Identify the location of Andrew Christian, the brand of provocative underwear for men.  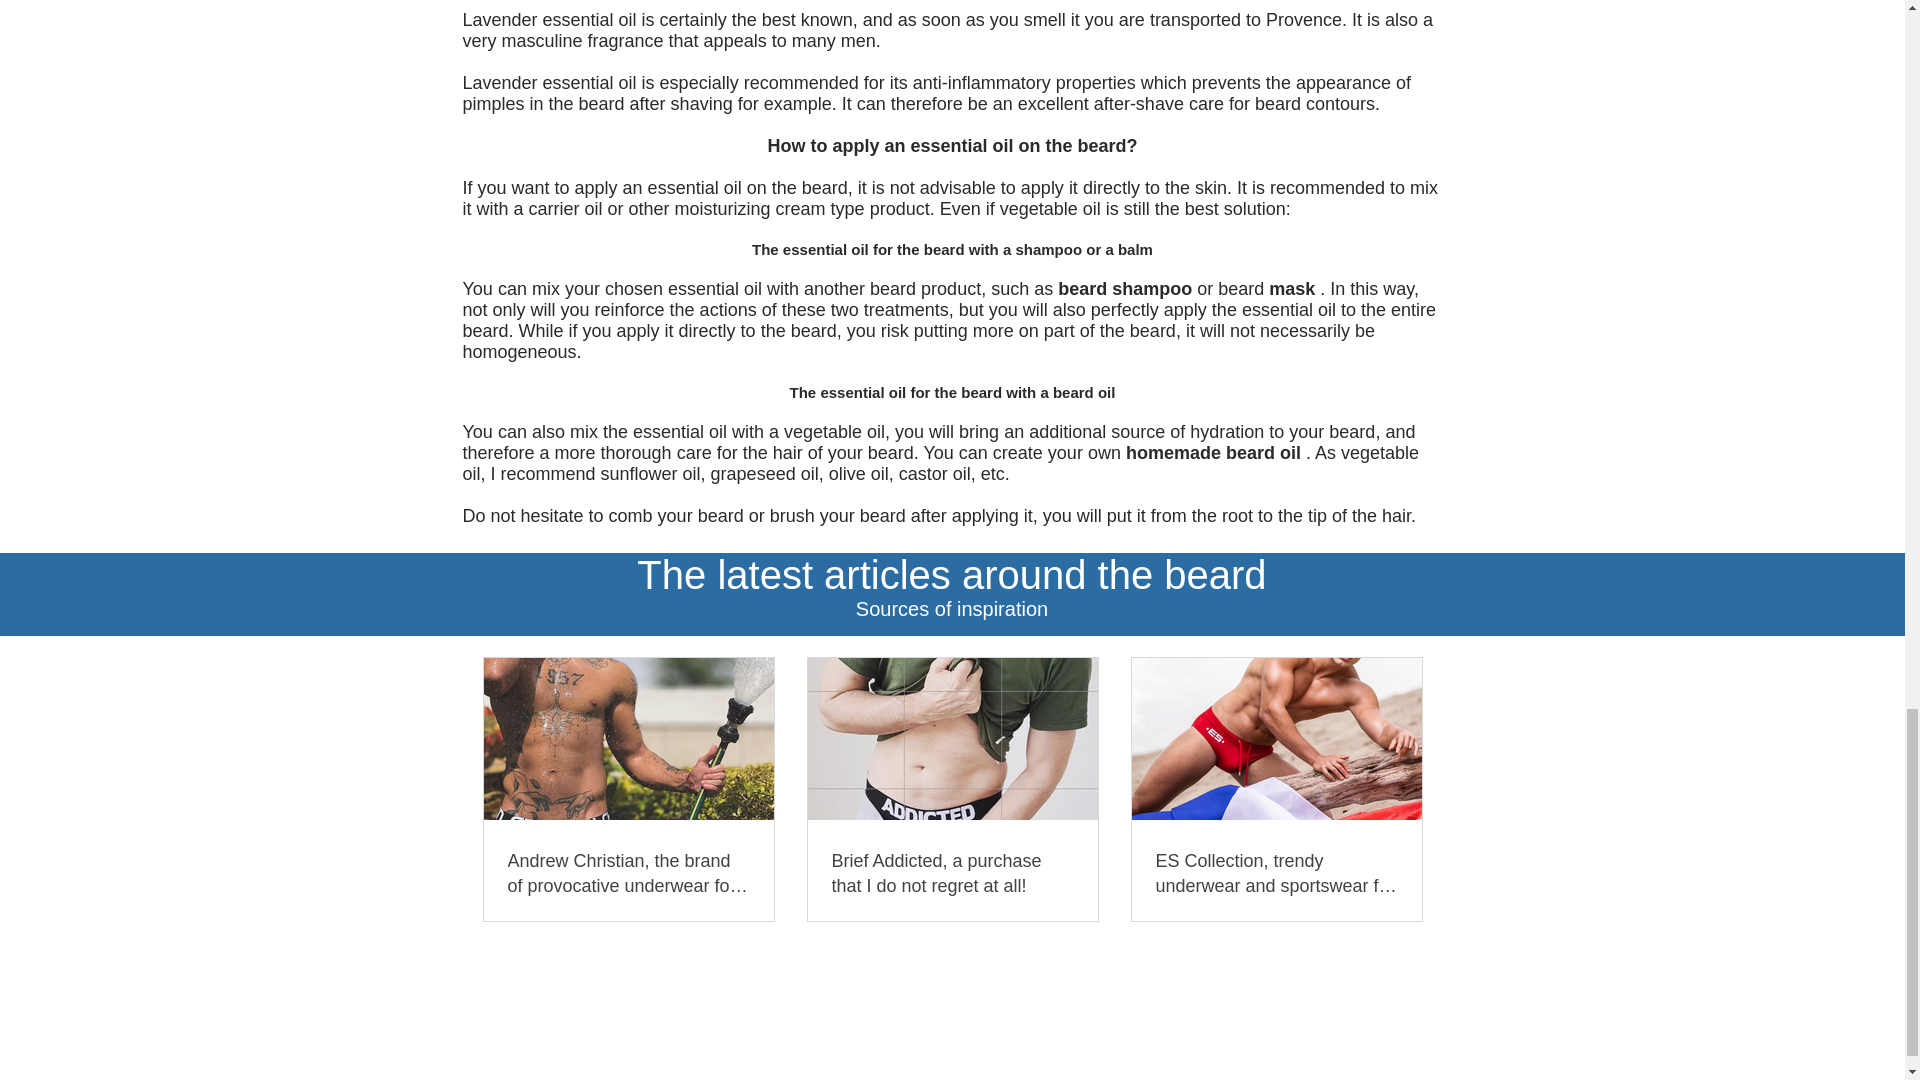
(629, 873).